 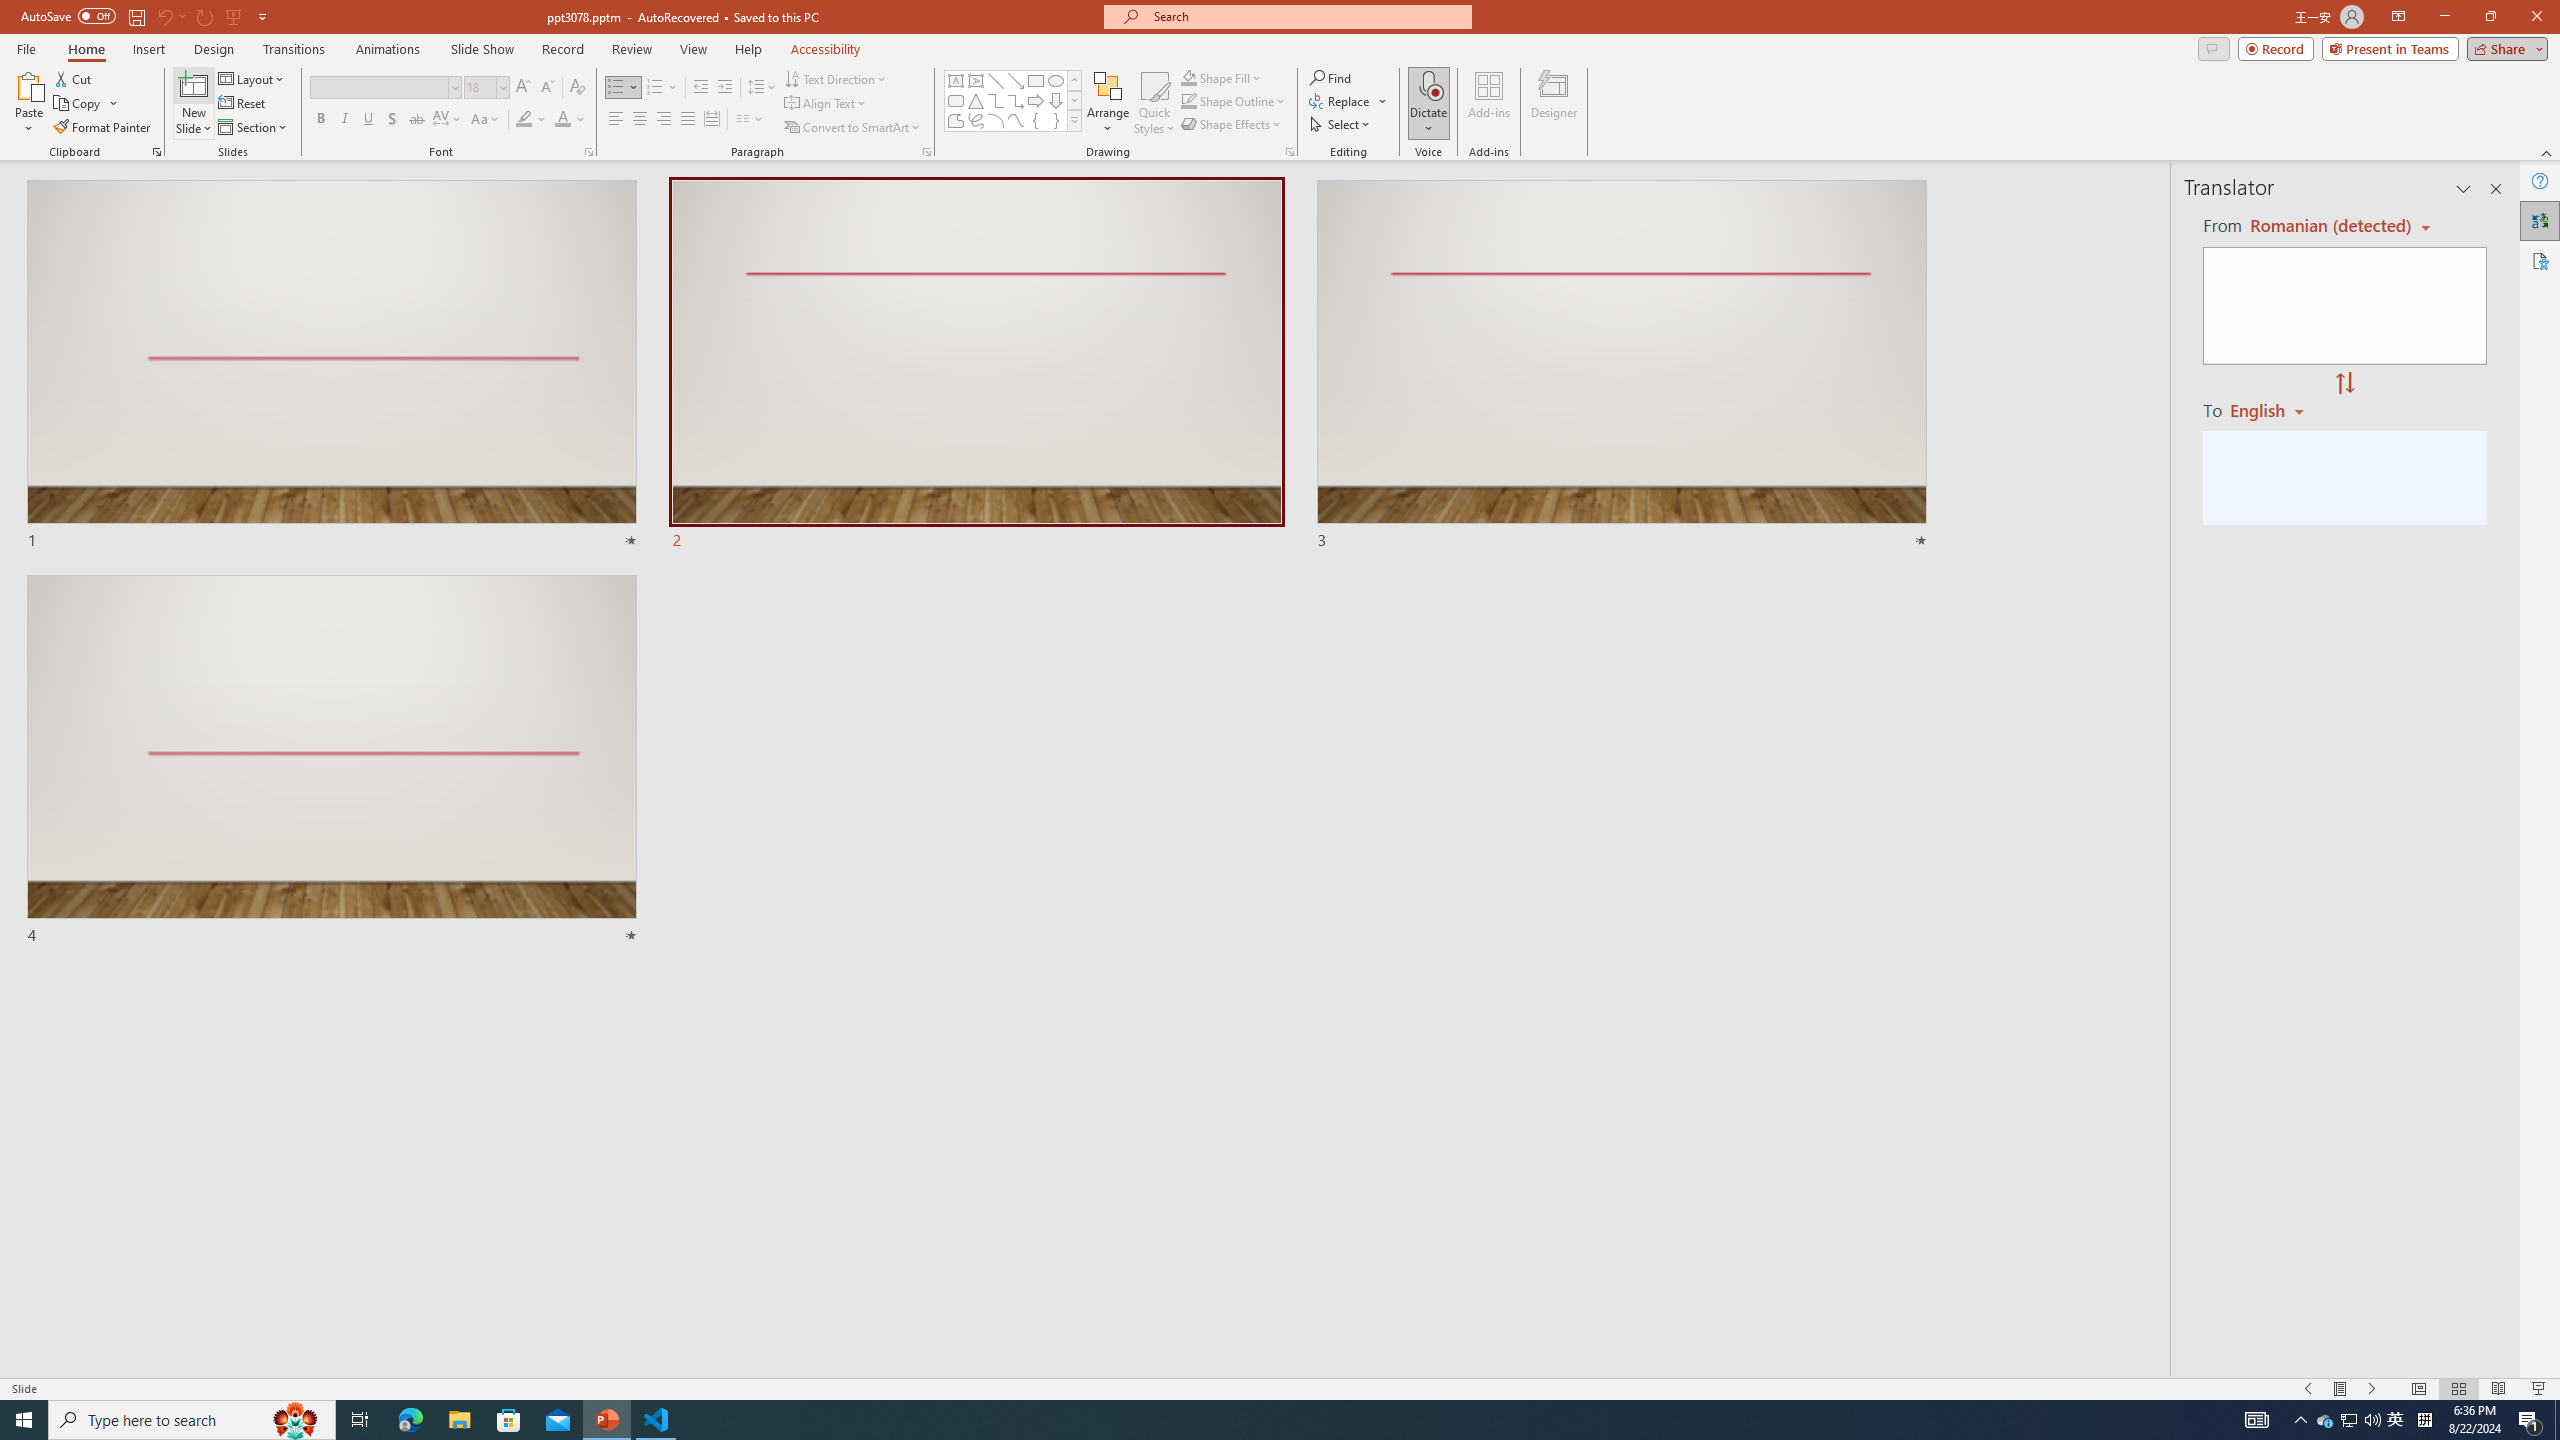 What do you see at coordinates (1234, 100) in the screenshot?
I see `Shape Outline` at bounding box center [1234, 100].